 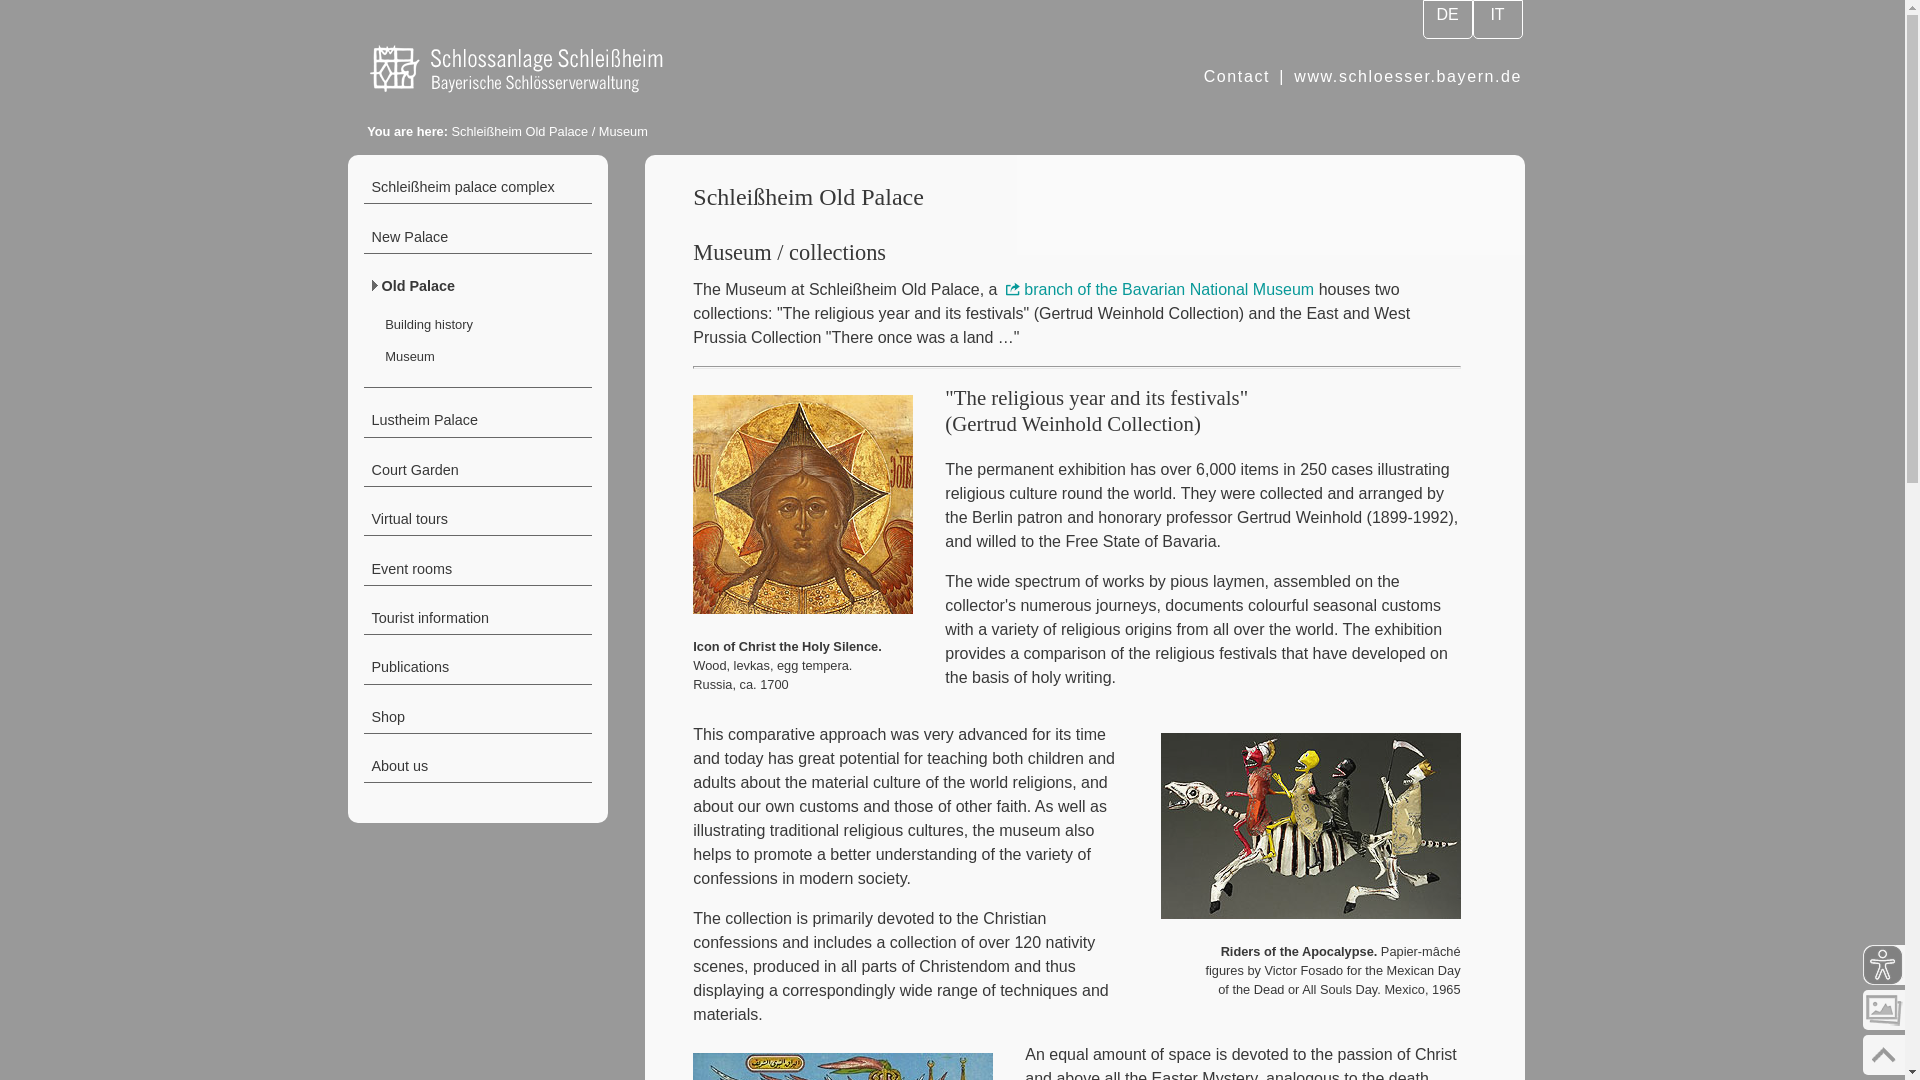 What do you see at coordinates (547, 90) in the screenshot?
I see `Startup page` at bounding box center [547, 90].